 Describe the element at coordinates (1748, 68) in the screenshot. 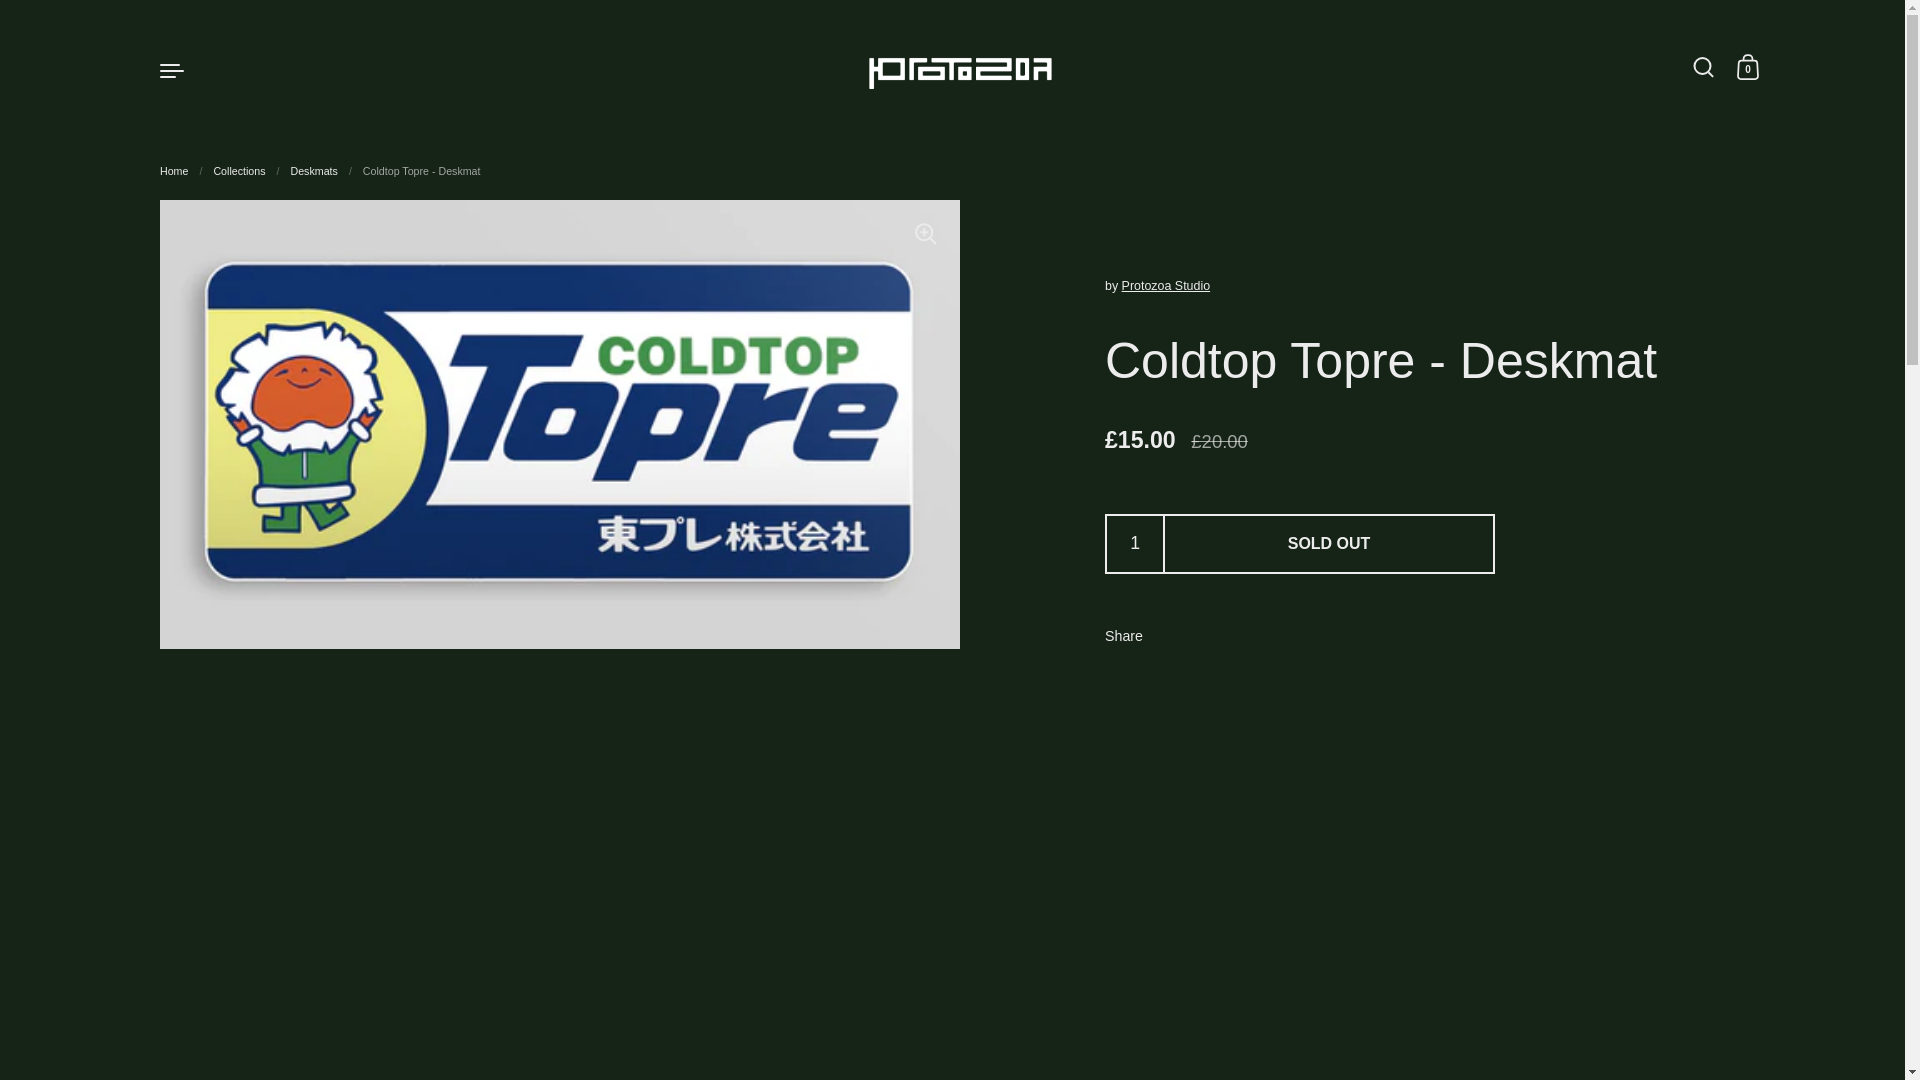

I see `0` at that location.